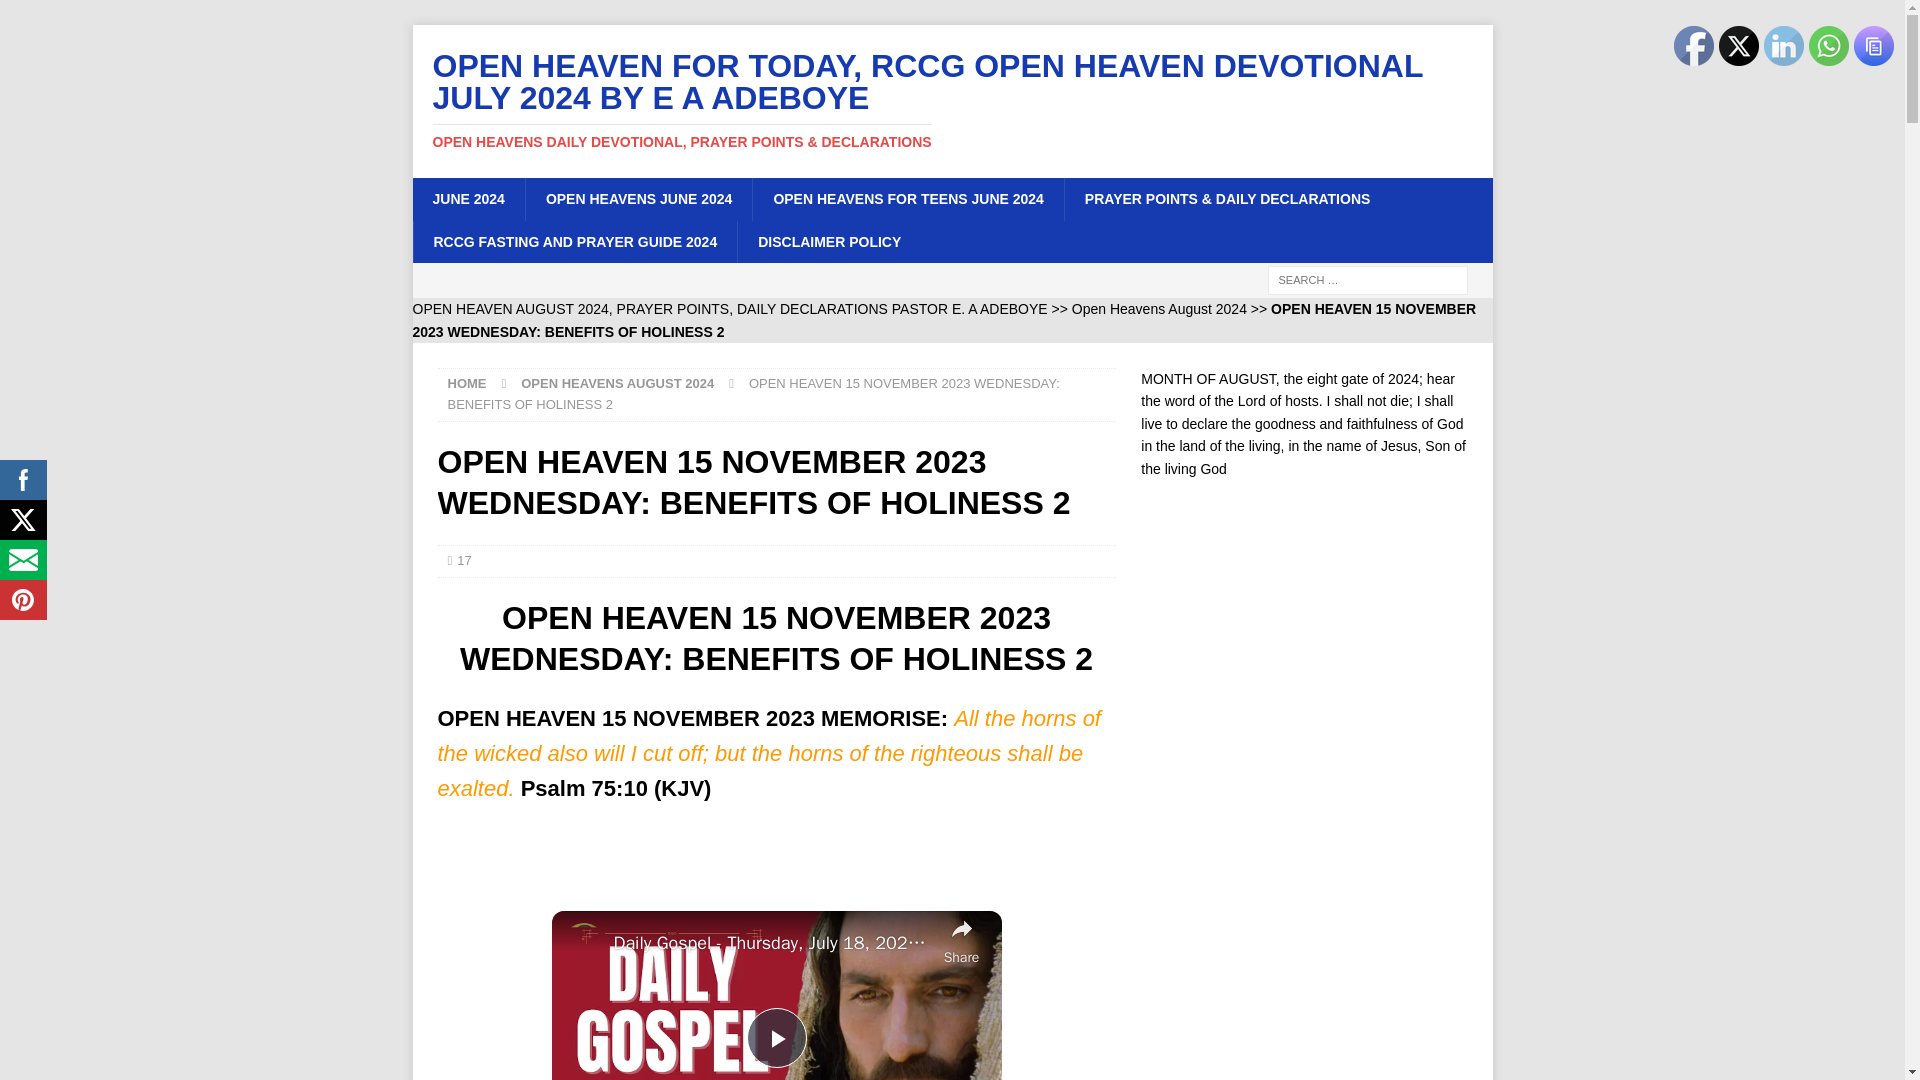  I want to click on 17, so click(463, 560).